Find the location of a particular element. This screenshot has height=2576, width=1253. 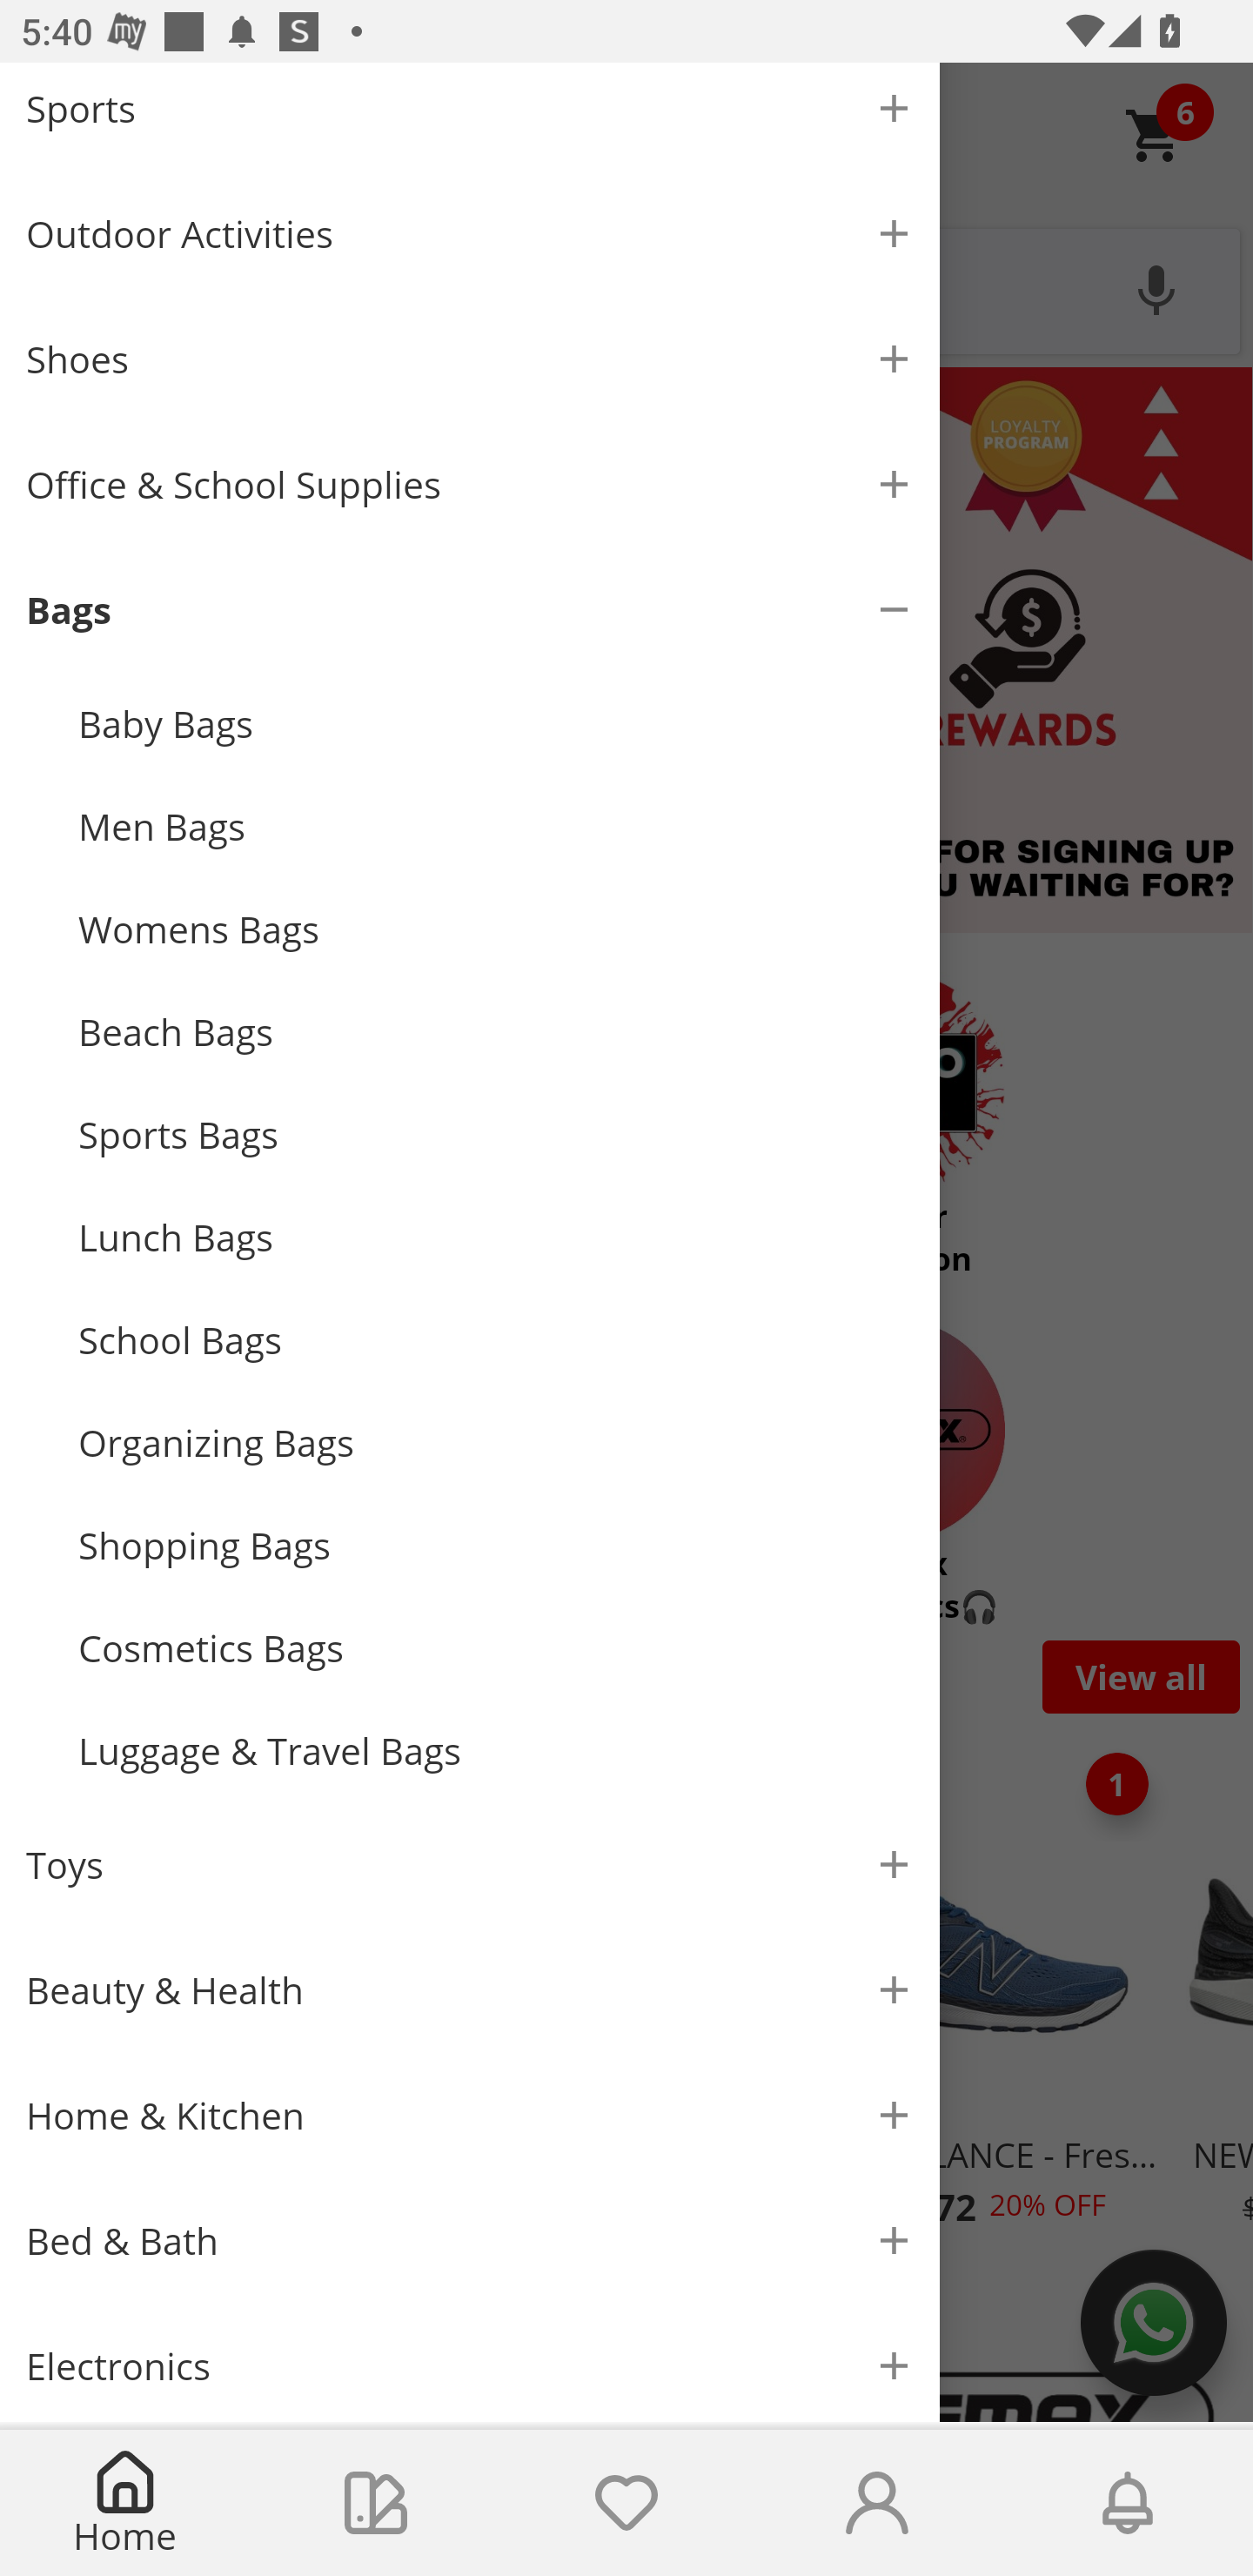

Account is located at coordinates (877, 2503).